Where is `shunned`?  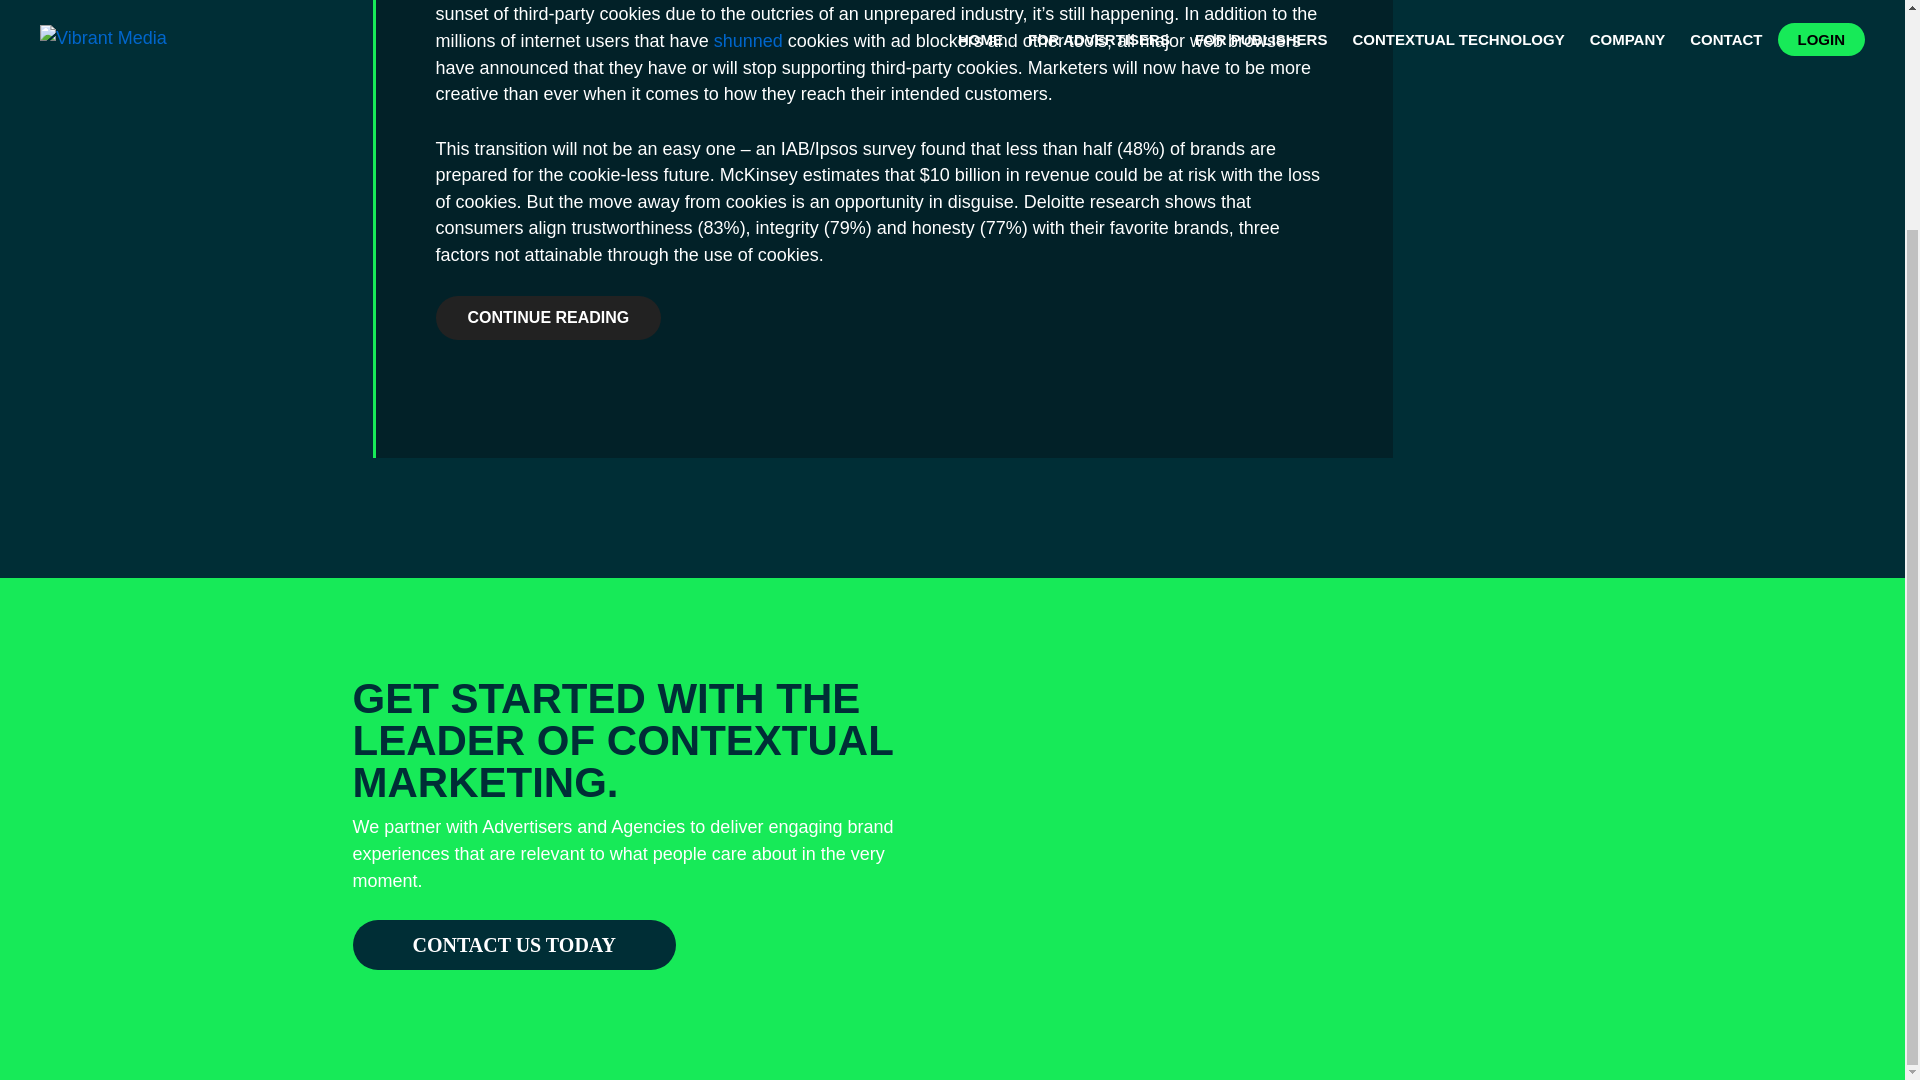
shunned is located at coordinates (748, 40).